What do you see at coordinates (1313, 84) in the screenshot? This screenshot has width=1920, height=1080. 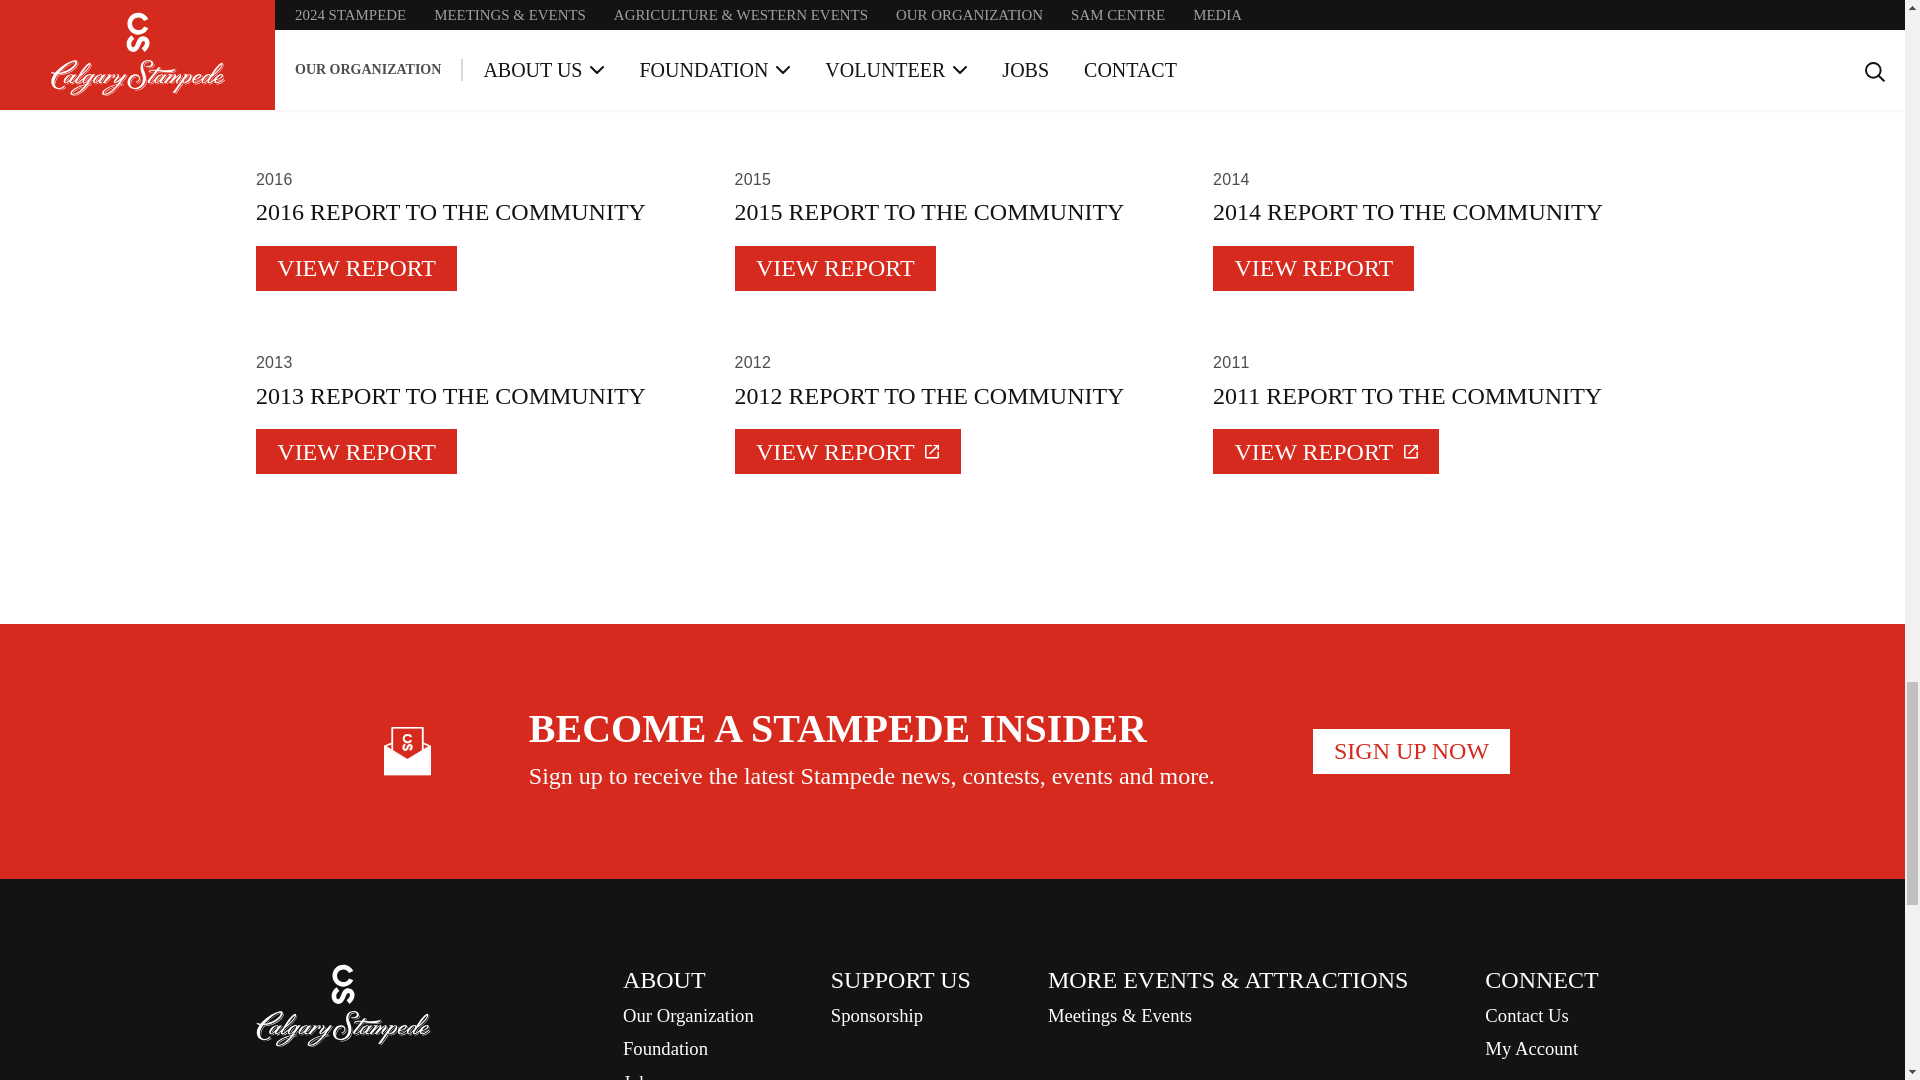 I see `View Report` at bounding box center [1313, 84].